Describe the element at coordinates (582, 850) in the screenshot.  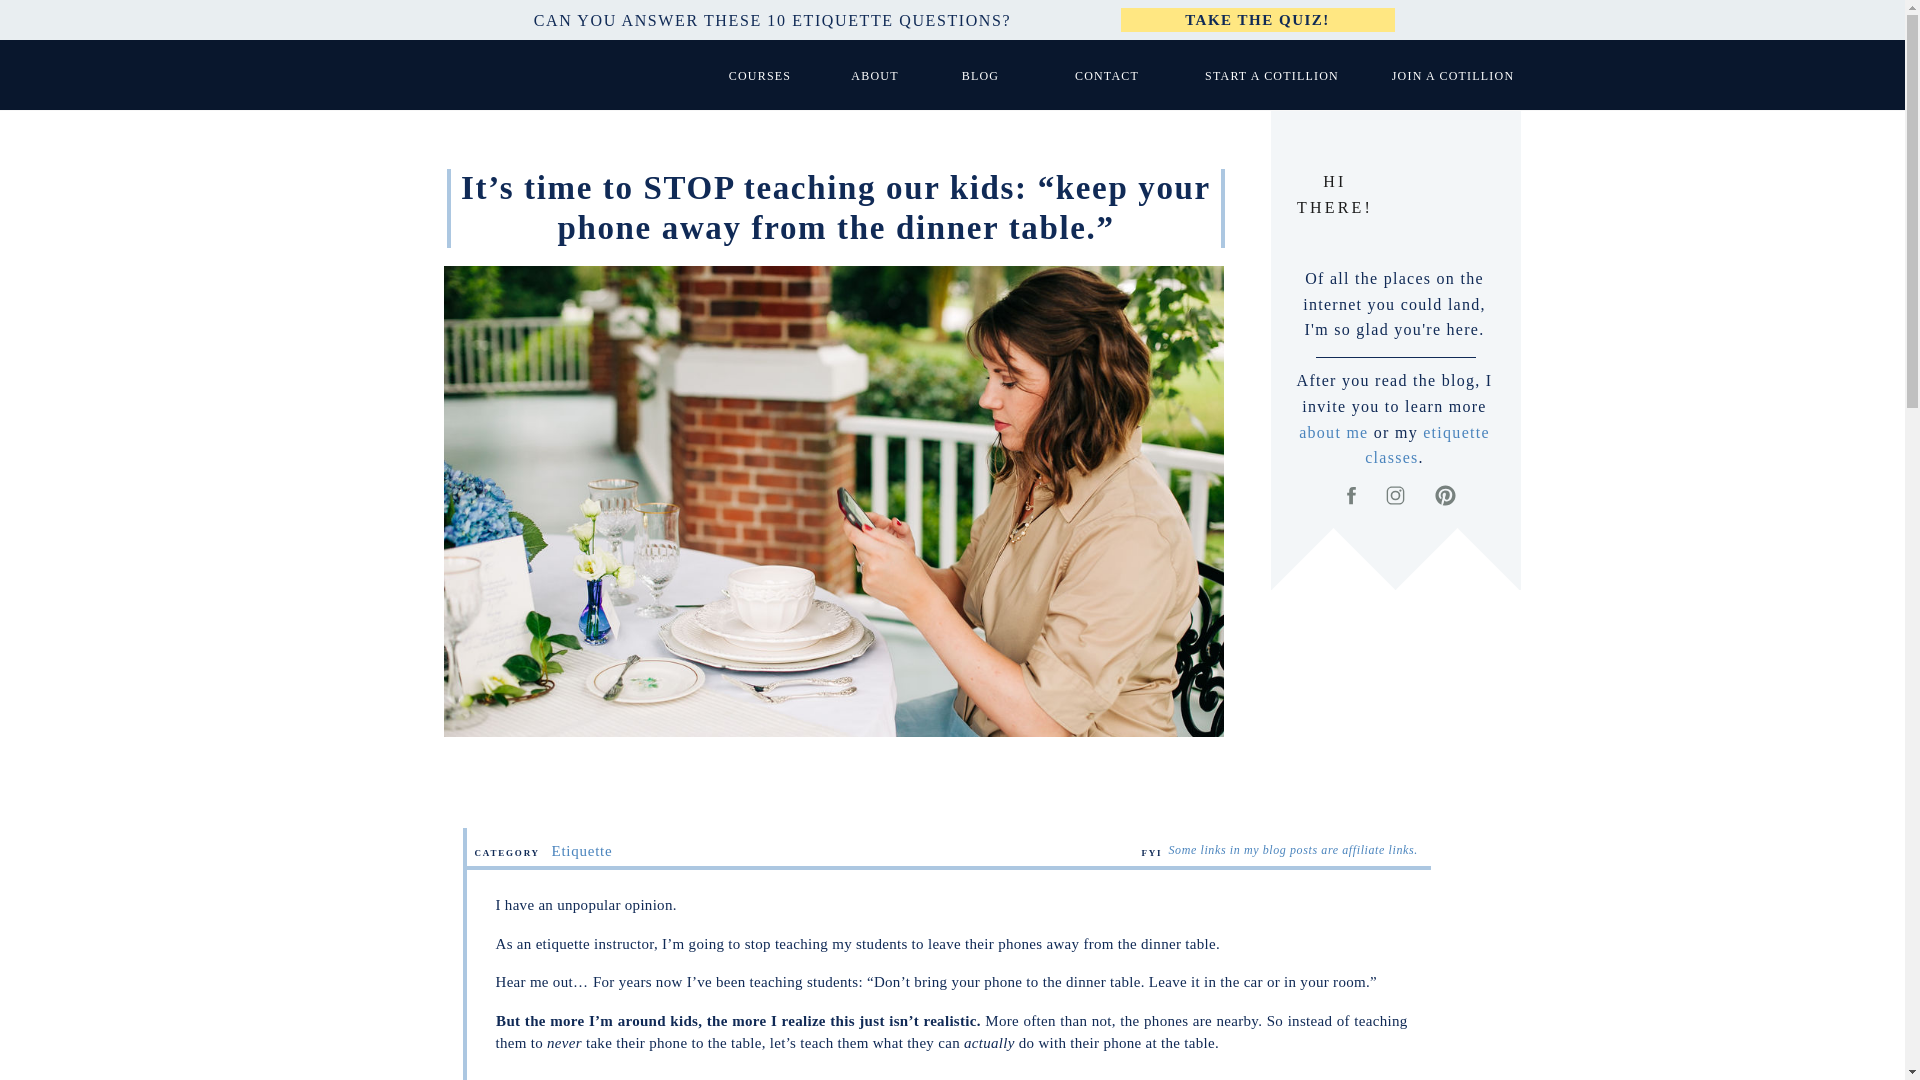
I see `Etiquette` at that location.